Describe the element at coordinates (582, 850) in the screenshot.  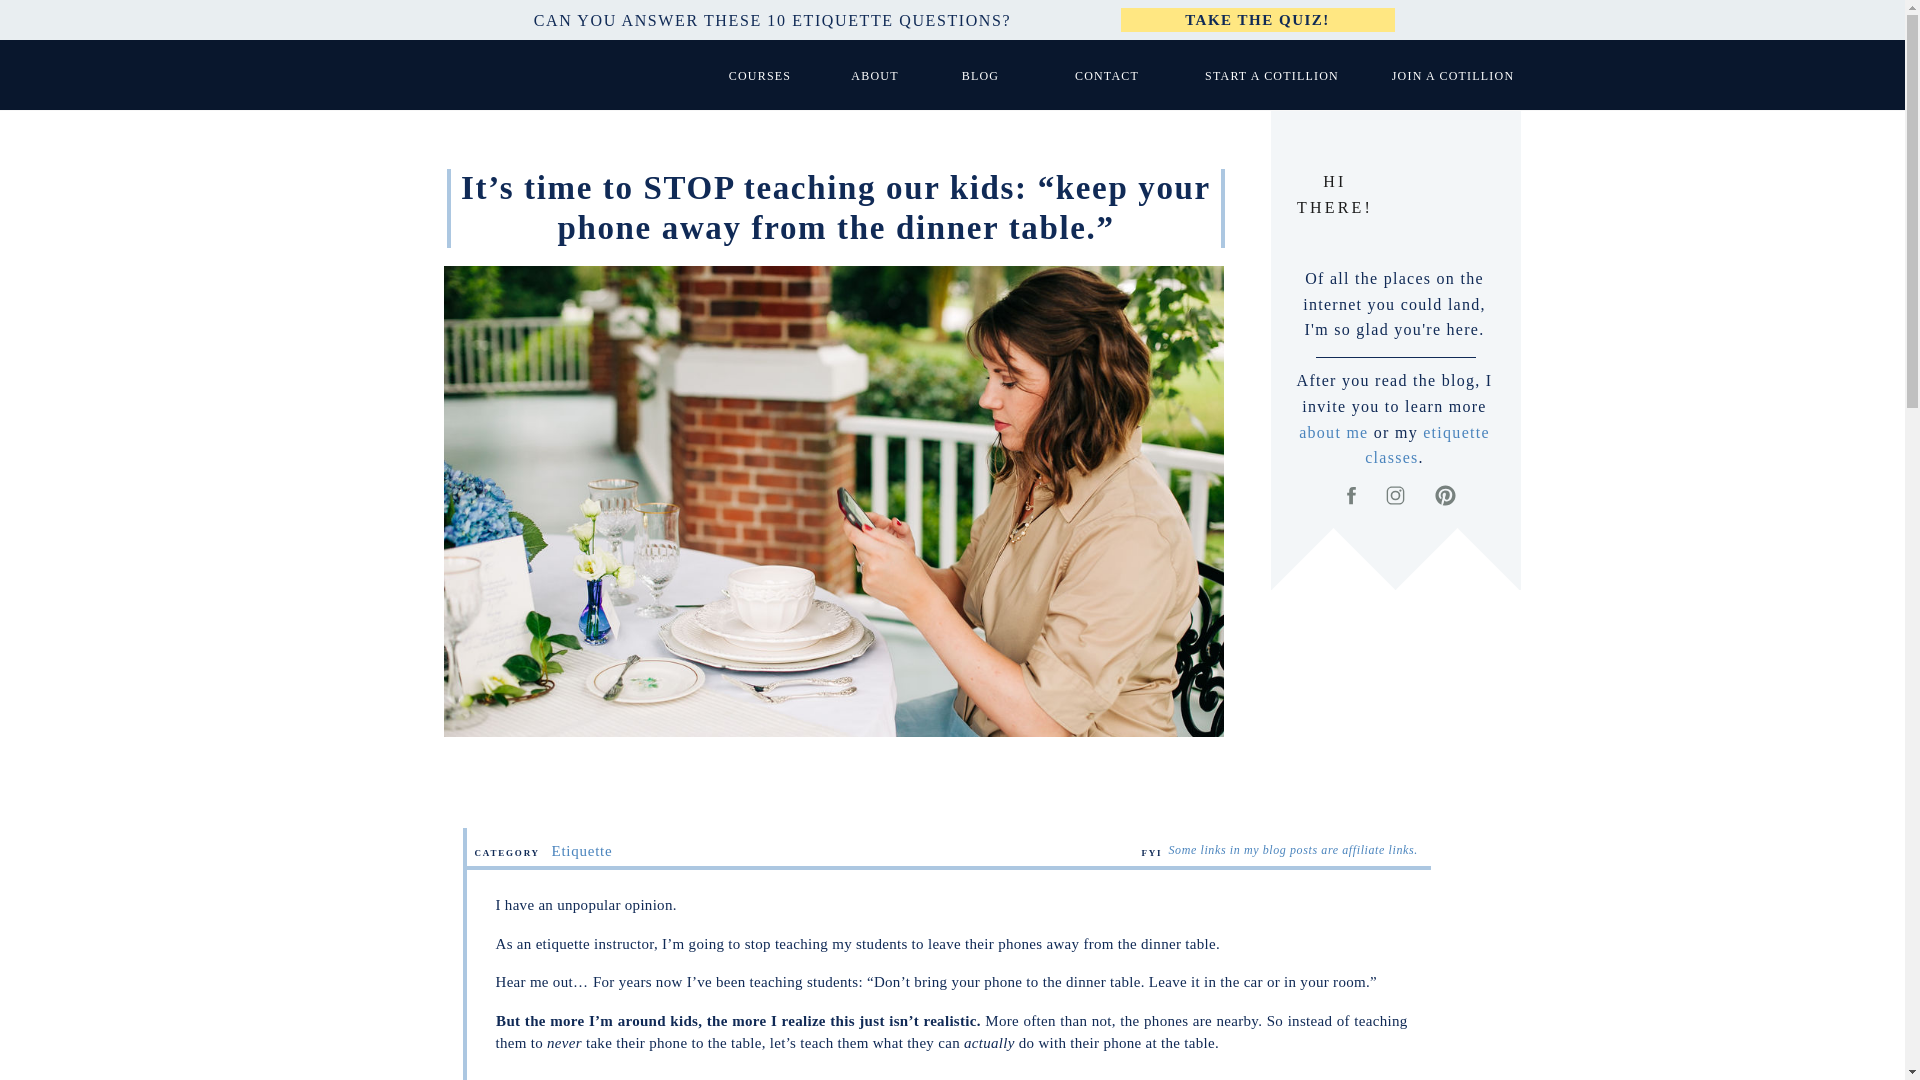
I see `Etiquette` at that location.